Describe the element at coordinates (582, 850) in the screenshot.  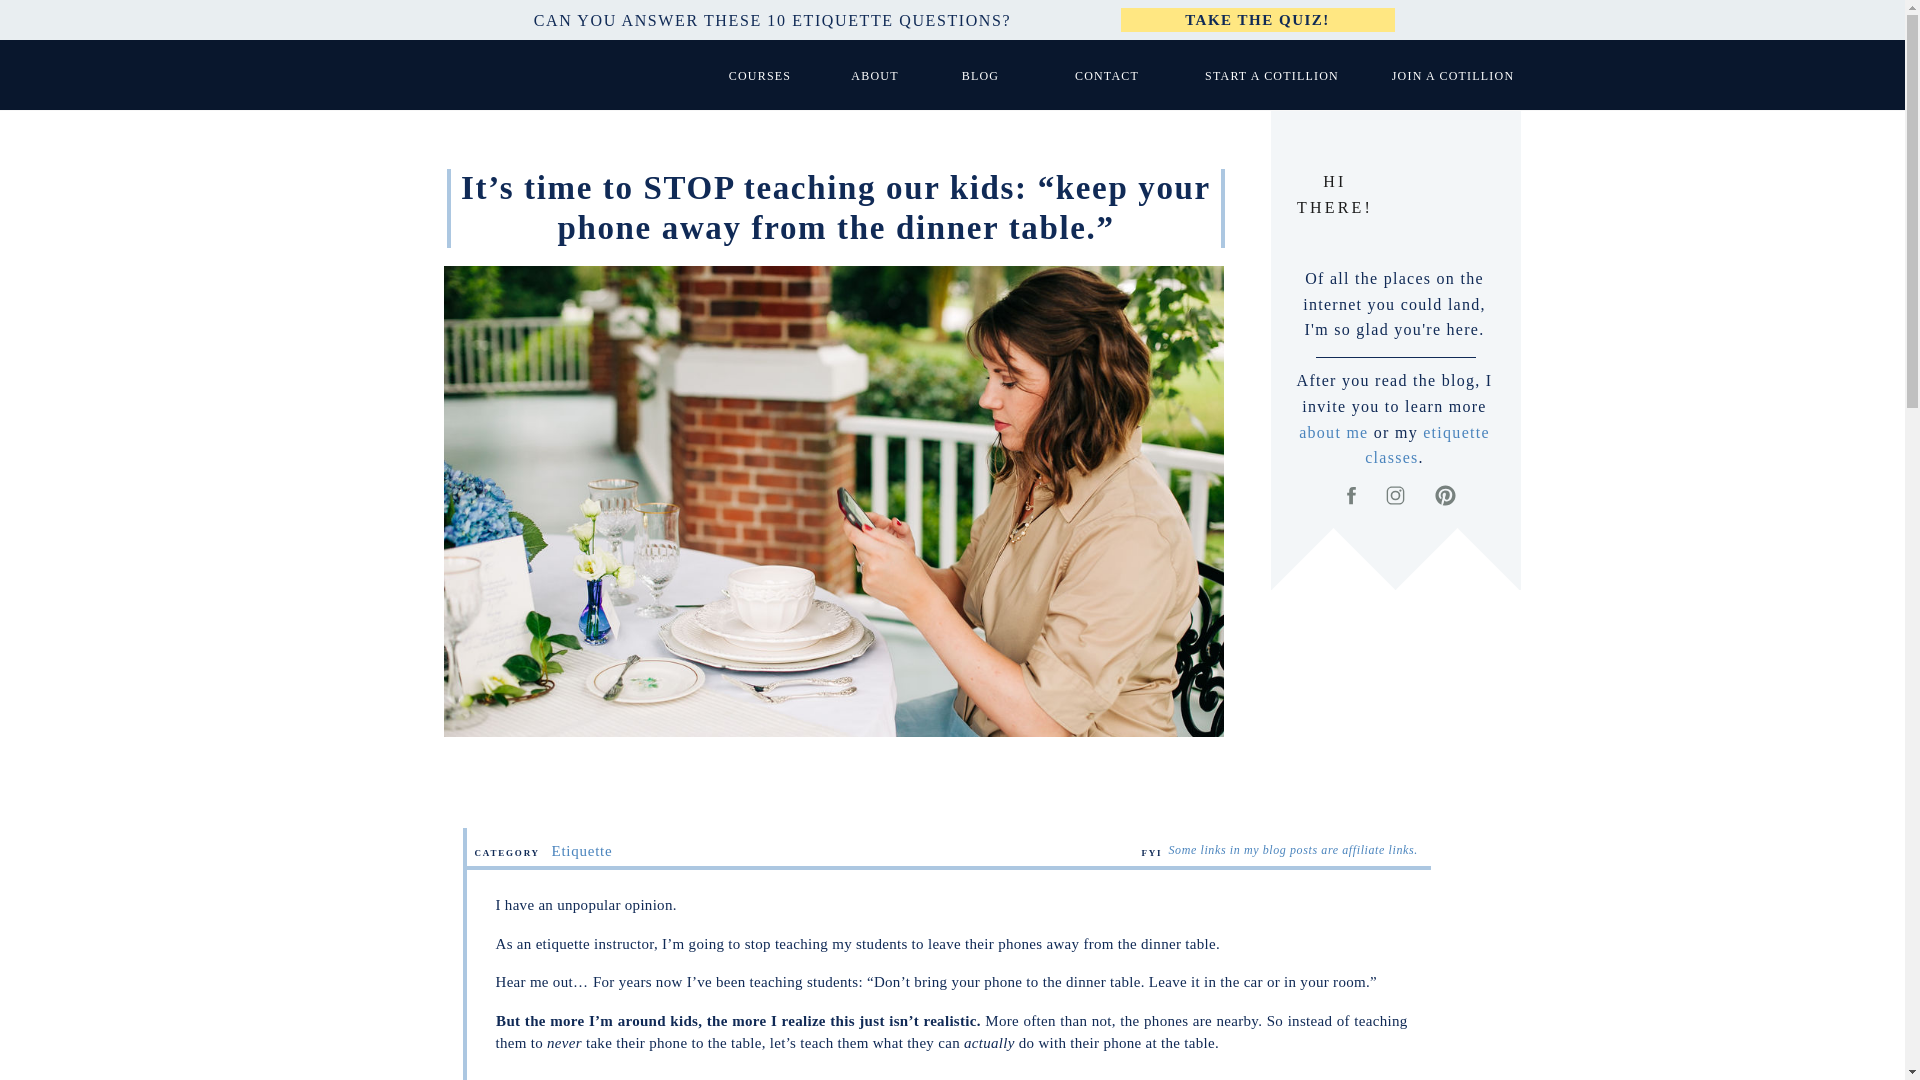
I see `Etiquette` at that location.